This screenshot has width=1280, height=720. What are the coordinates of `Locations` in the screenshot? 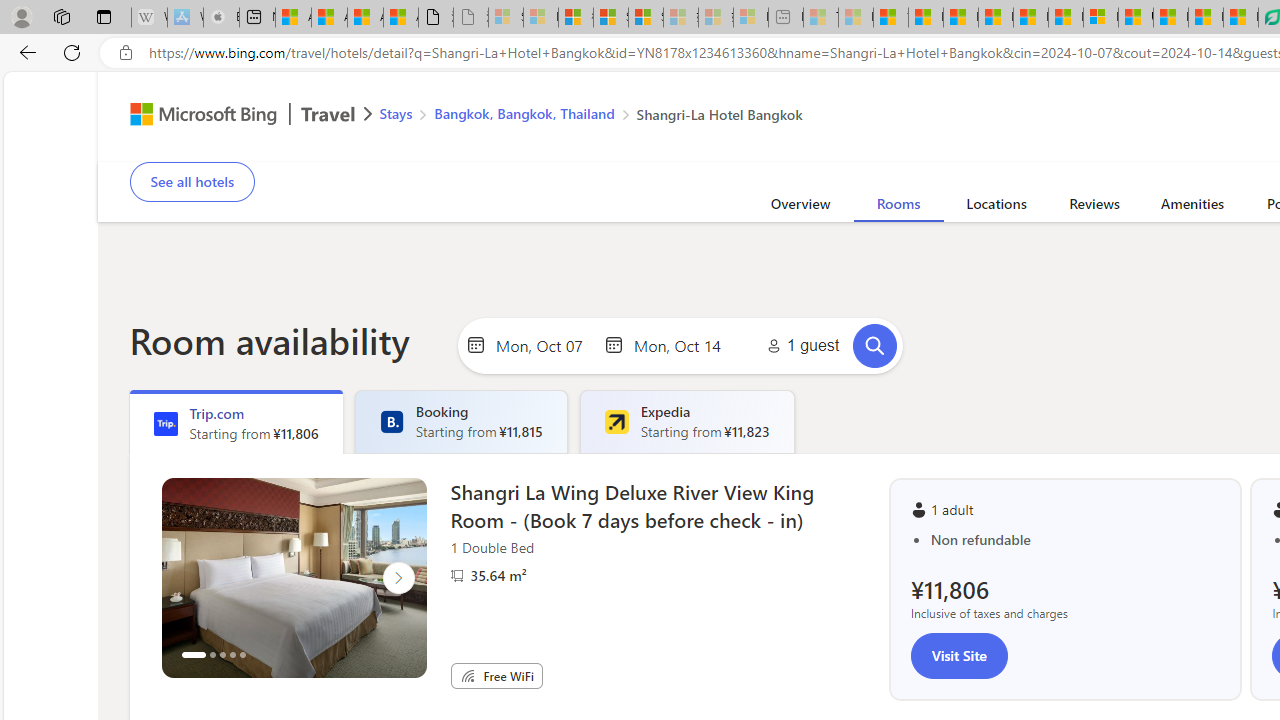 It's located at (996, 207).